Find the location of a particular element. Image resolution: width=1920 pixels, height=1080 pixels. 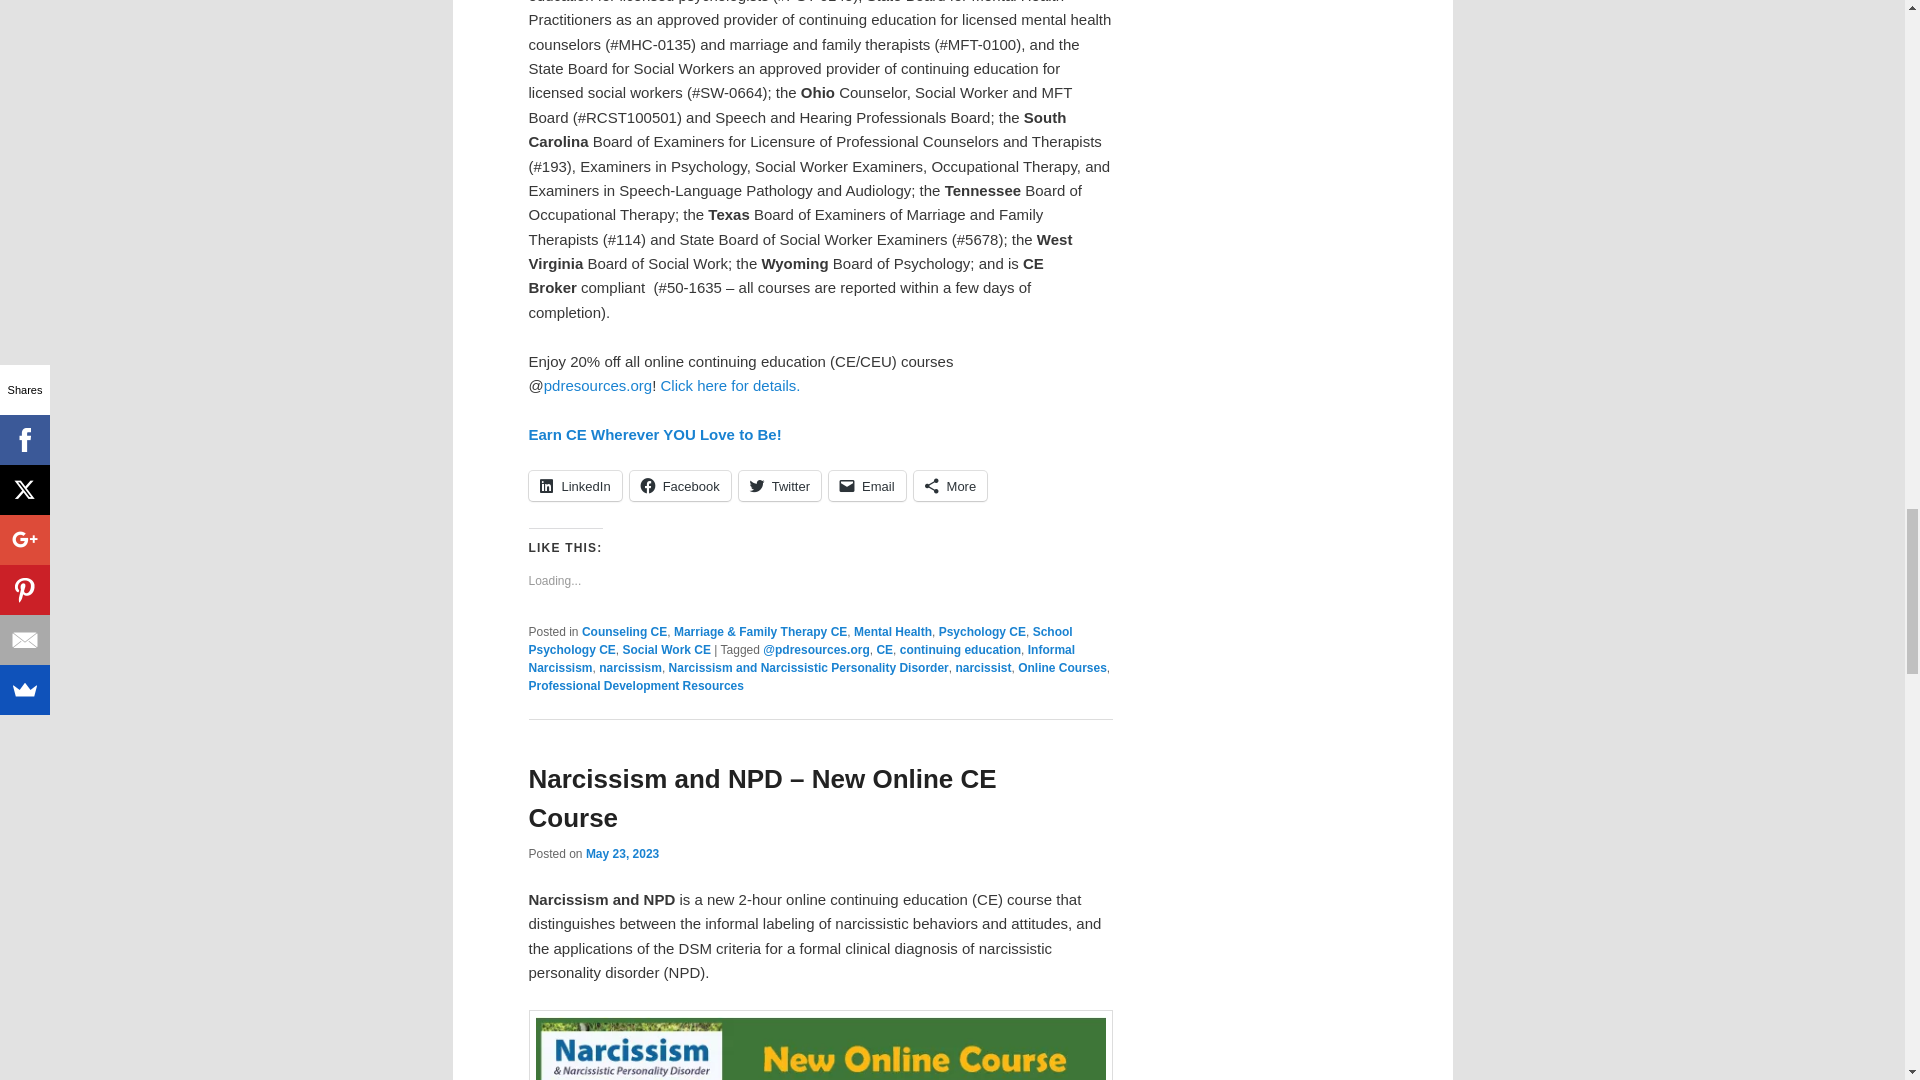

Psychology CE is located at coordinates (982, 632).